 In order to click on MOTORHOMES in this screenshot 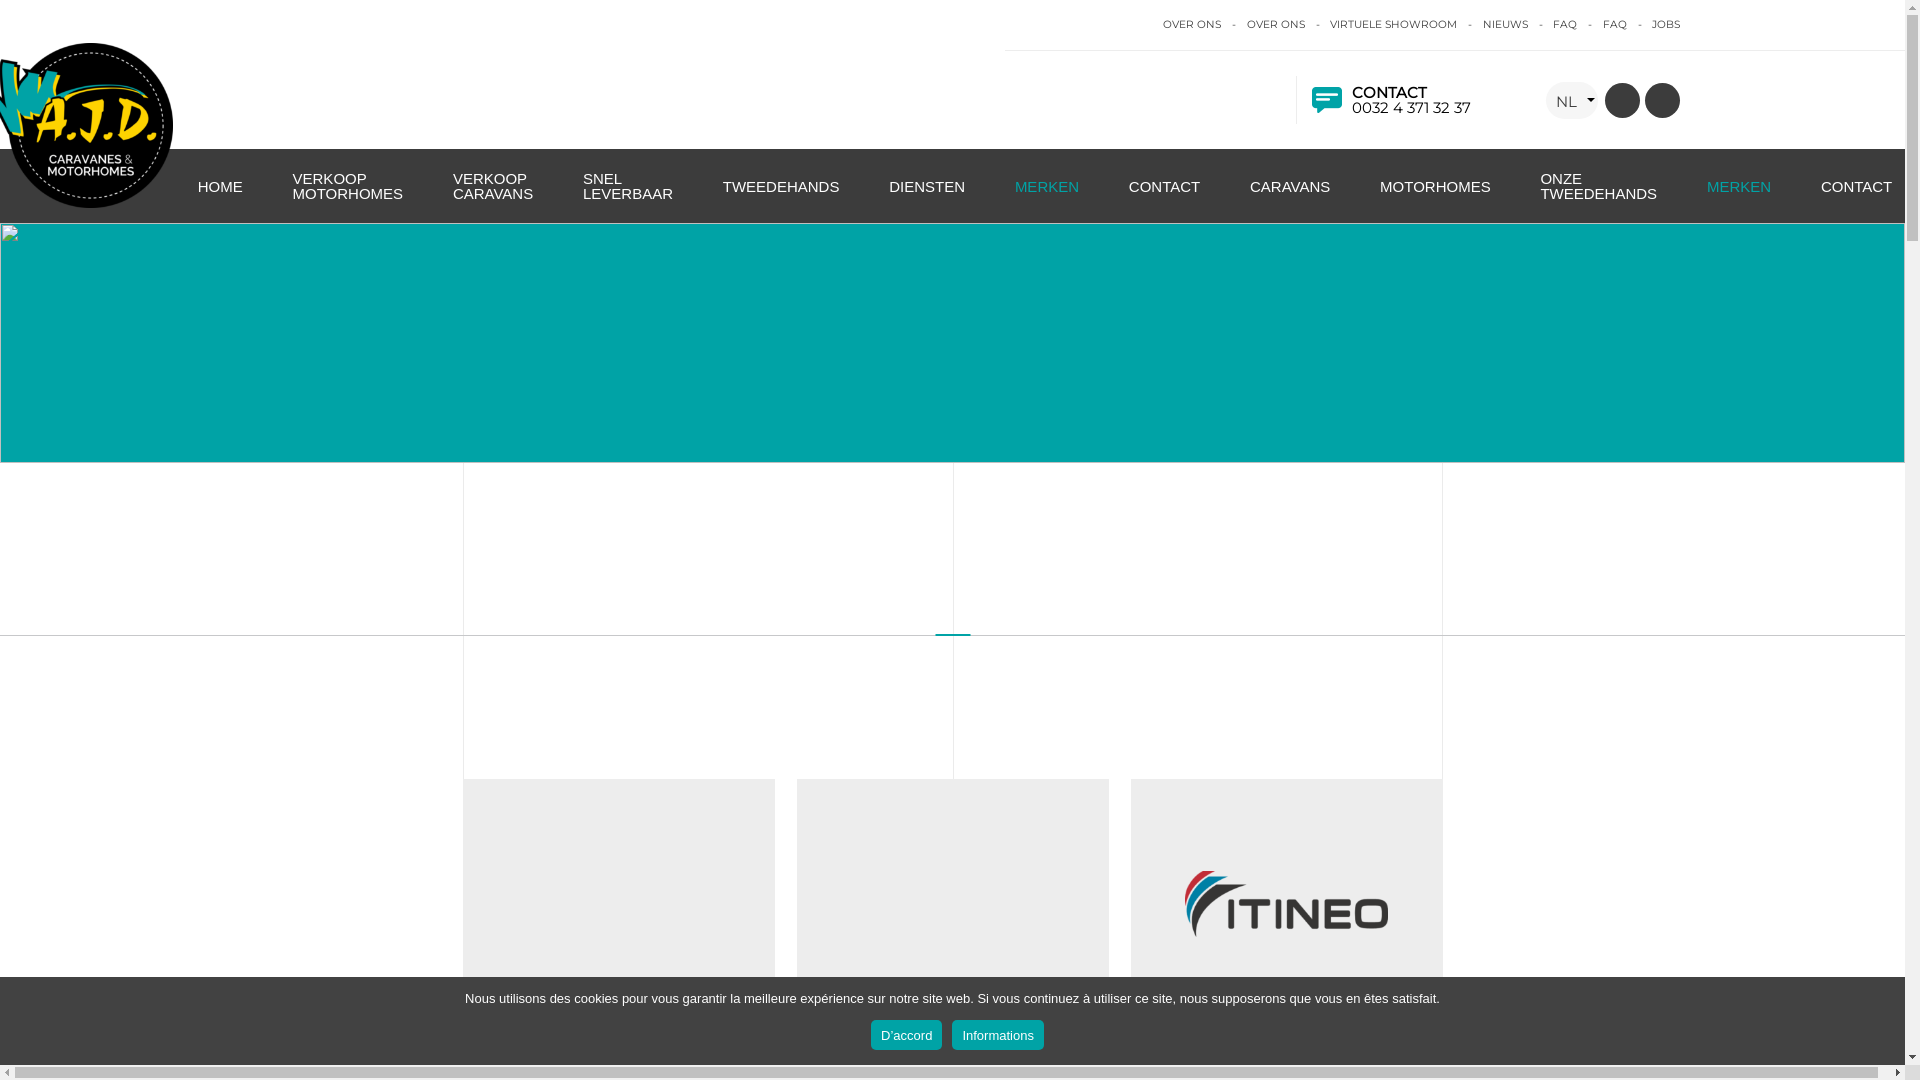, I will do `click(1436, 198)`.